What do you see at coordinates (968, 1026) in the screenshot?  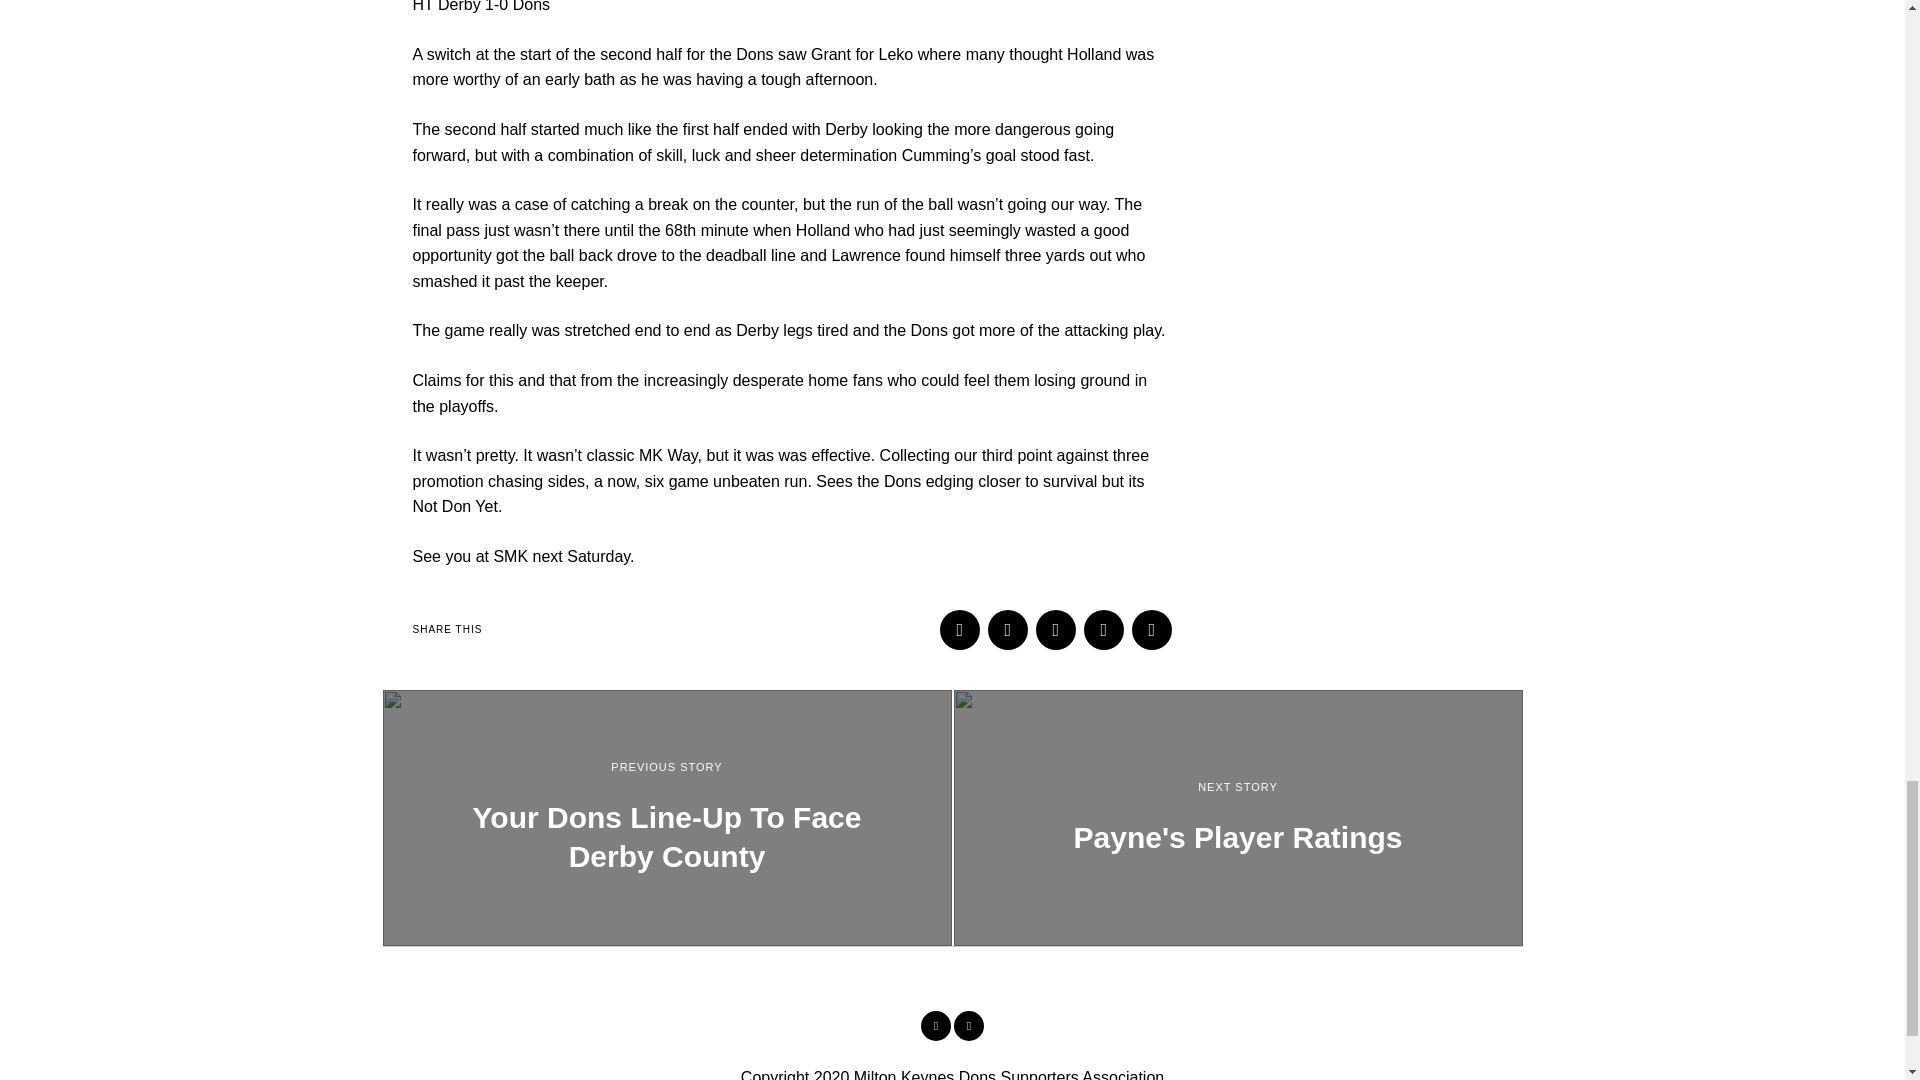 I see `Twitter` at bounding box center [968, 1026].